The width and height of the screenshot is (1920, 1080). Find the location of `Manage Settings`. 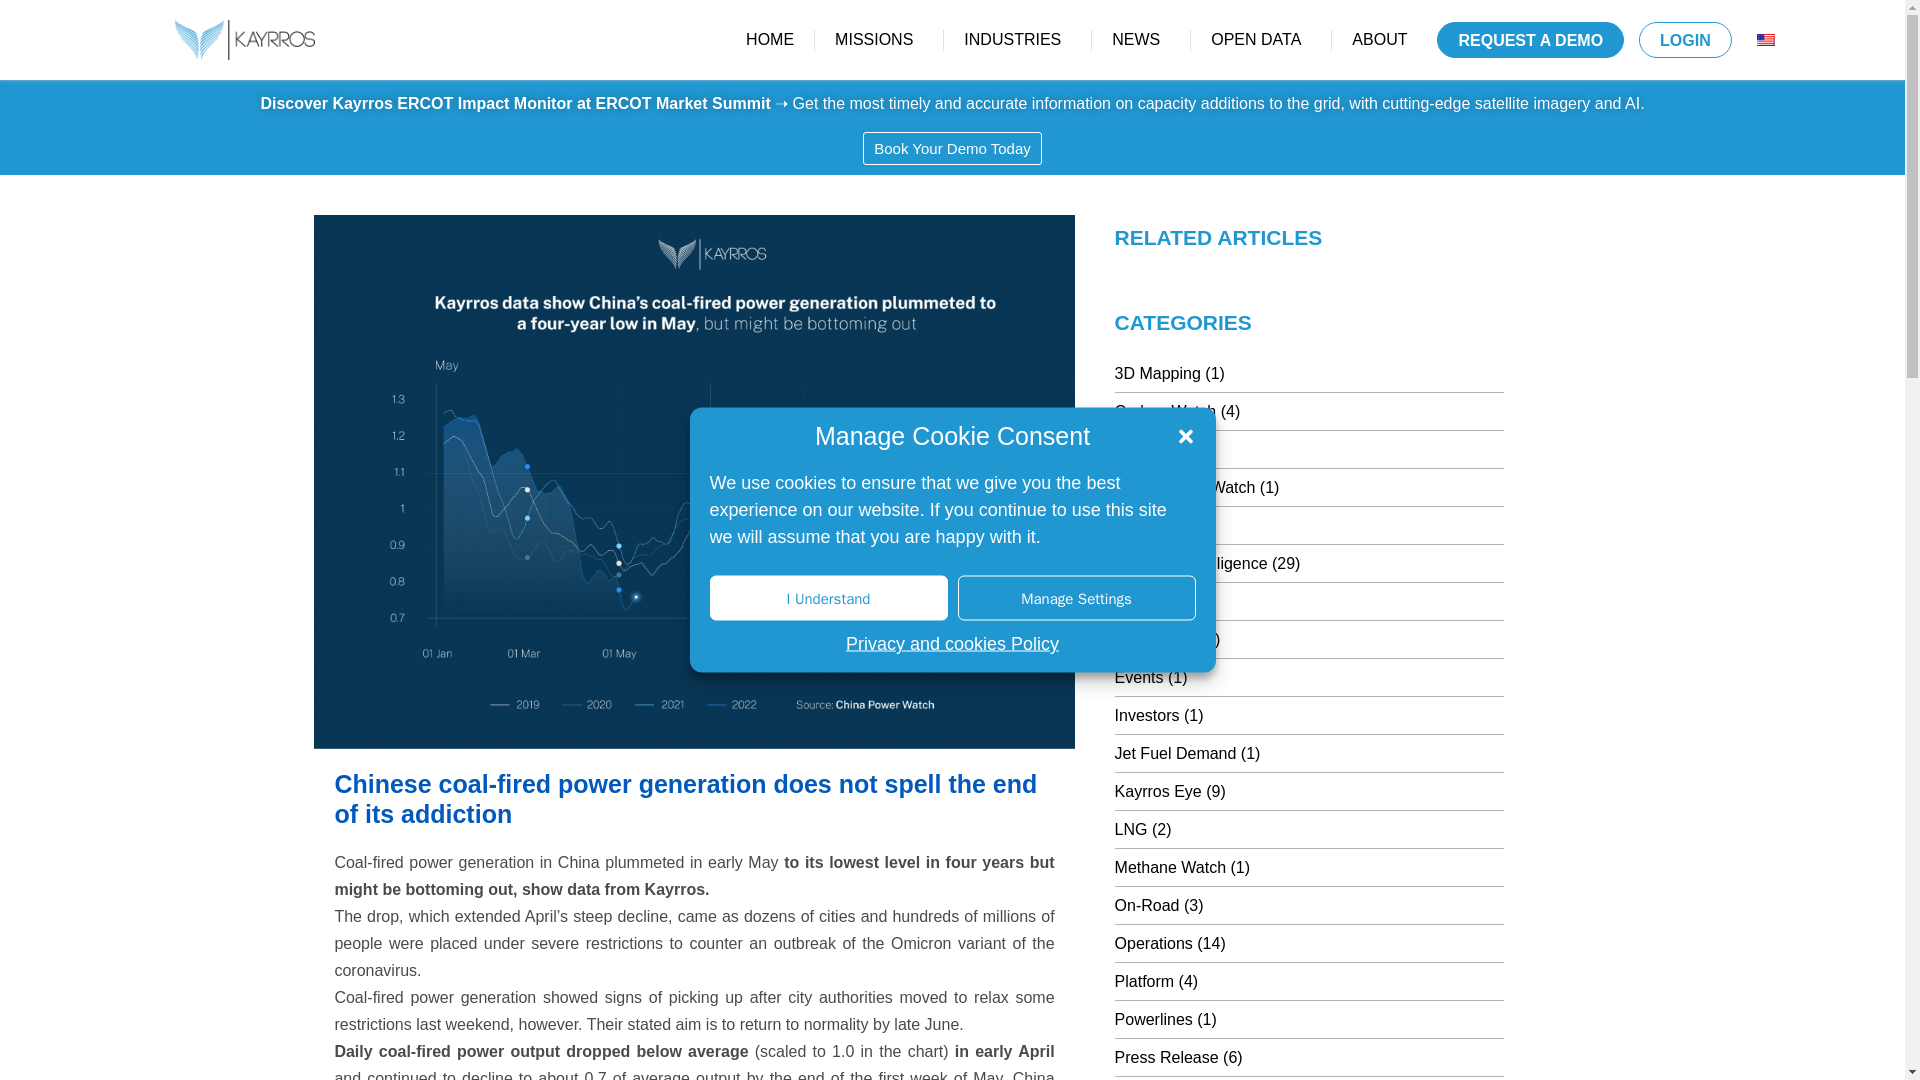

Manage Settings is located at coordinates (1077, 598).